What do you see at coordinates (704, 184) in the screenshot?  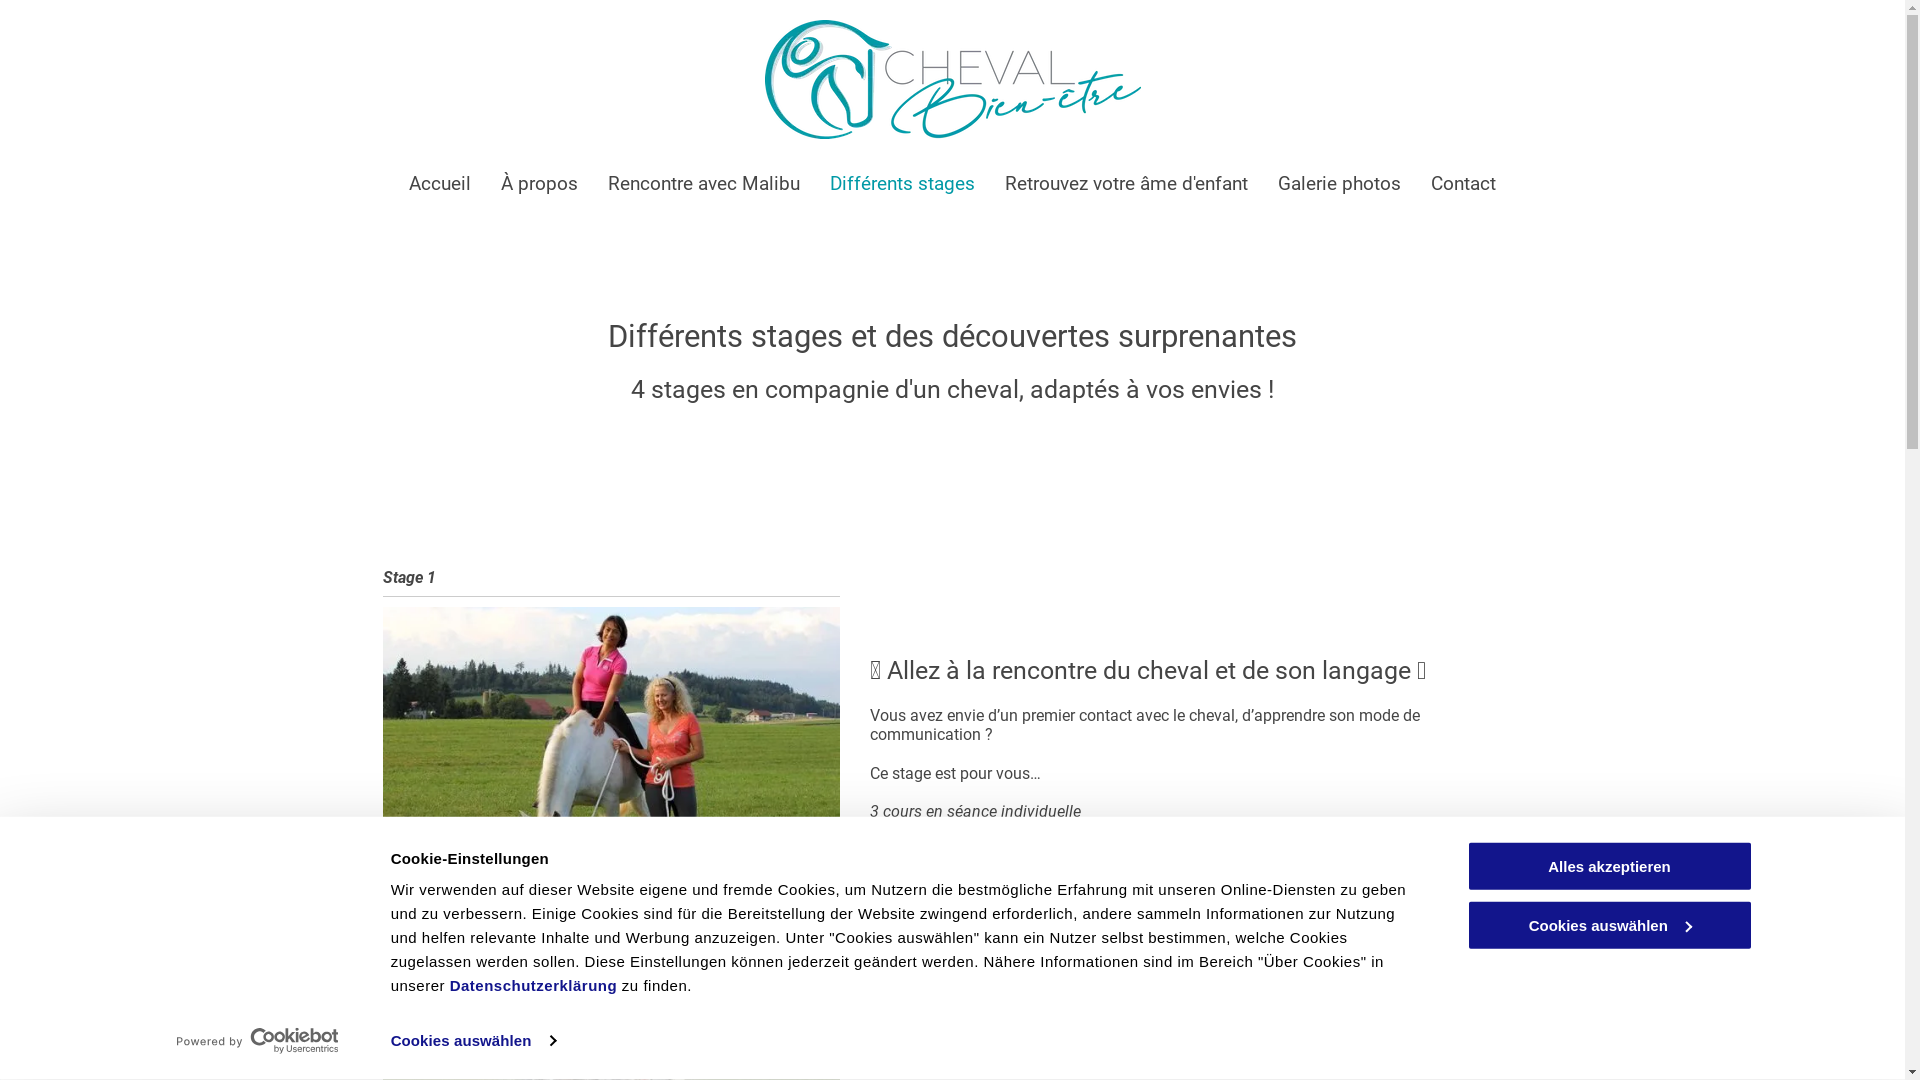 I see `Rencontre avec Malibu` at bounding box center [704, 184].